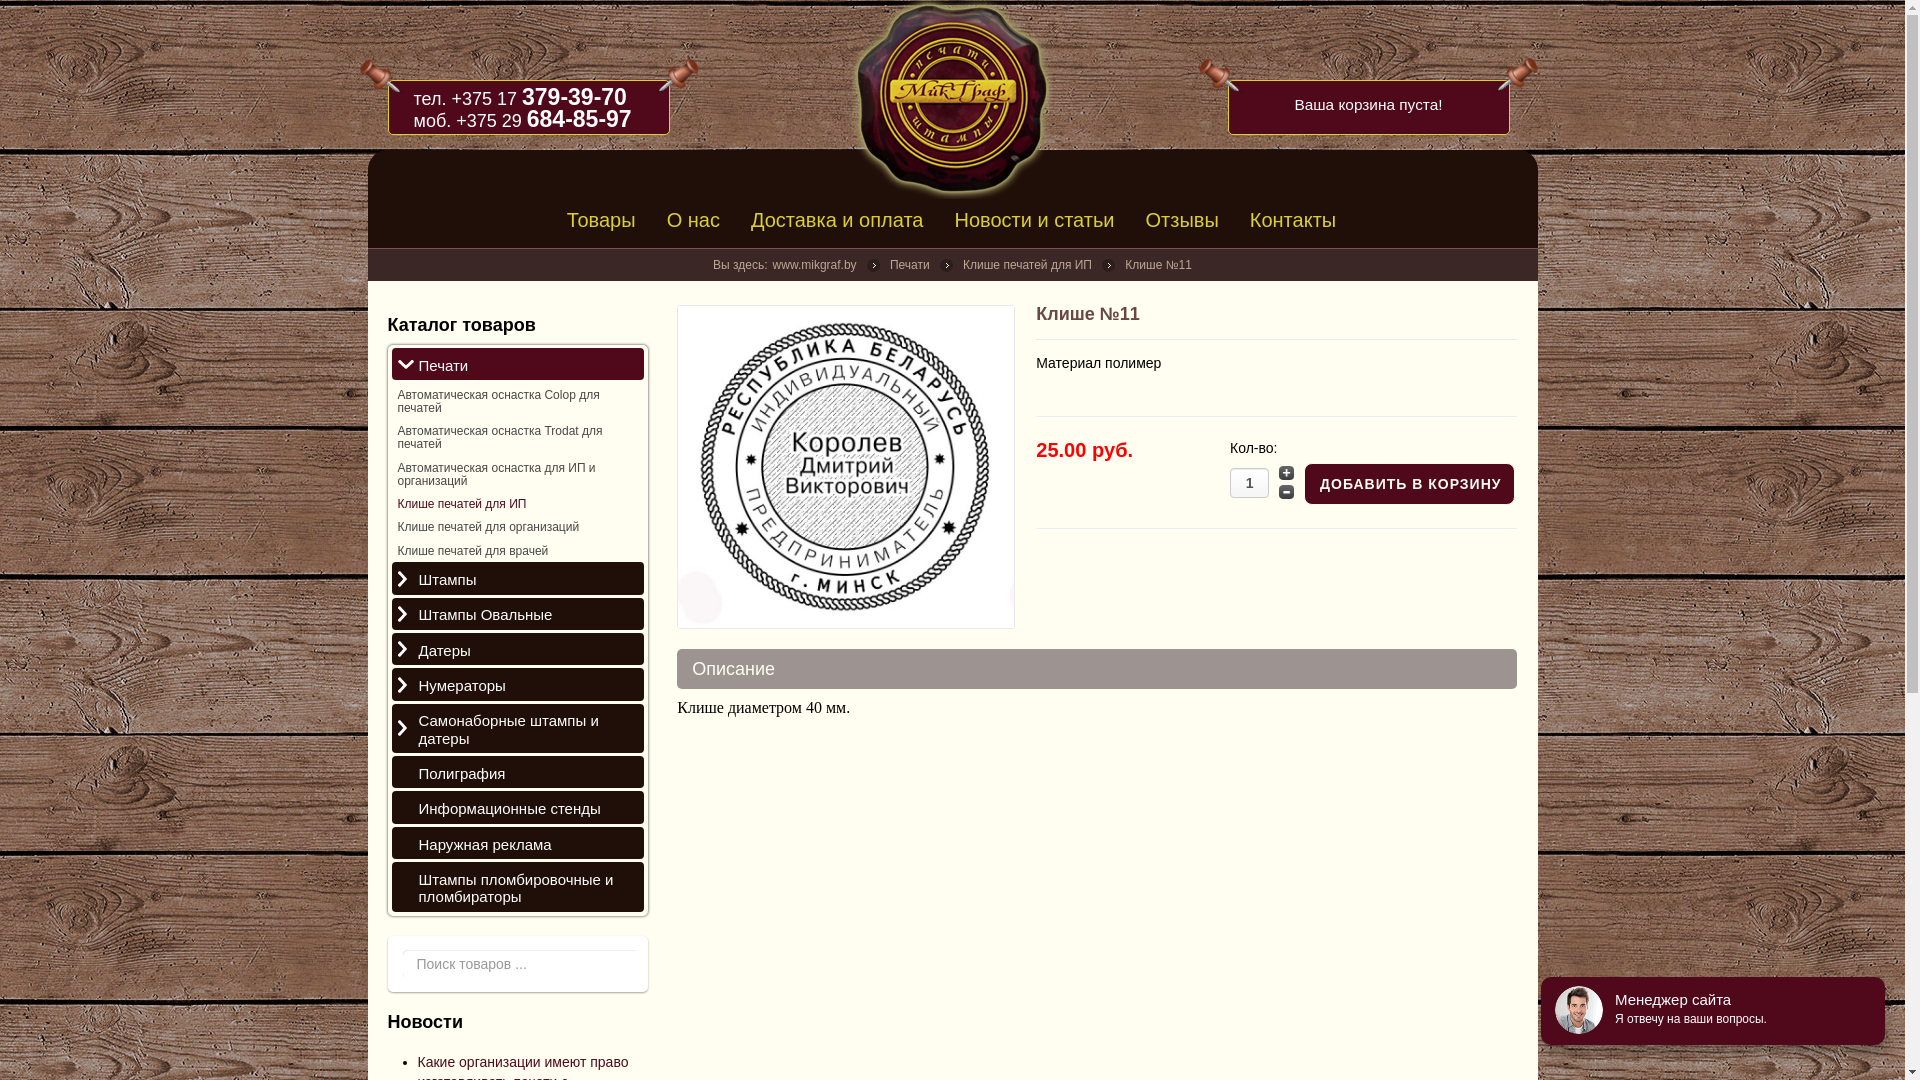 The height and width of the screenshot is (1080, 1920). What do you see at coordinates (815, 265) in the screenshot?
I see `www.mikgraf.by` at bounding box center [815, 265].